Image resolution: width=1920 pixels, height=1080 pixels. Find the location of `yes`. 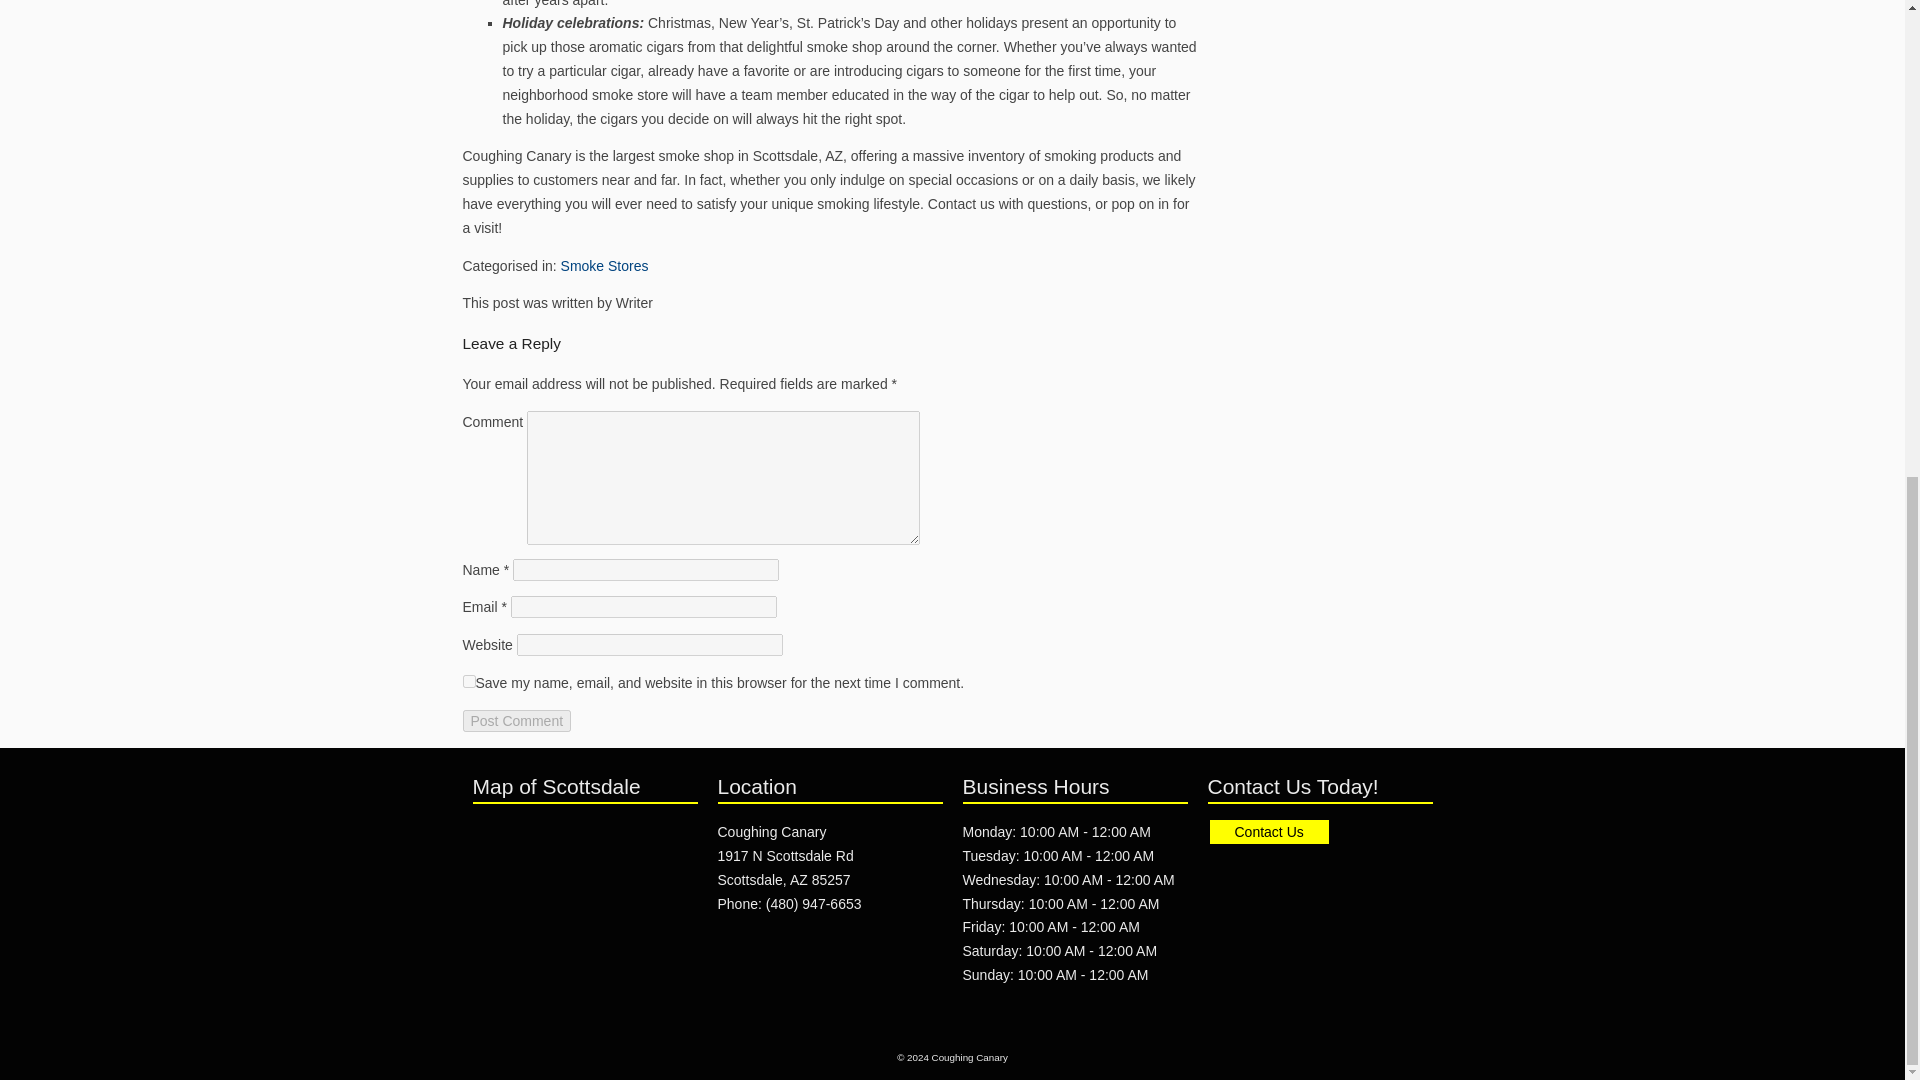

yes is located at coordinates (516, 720).